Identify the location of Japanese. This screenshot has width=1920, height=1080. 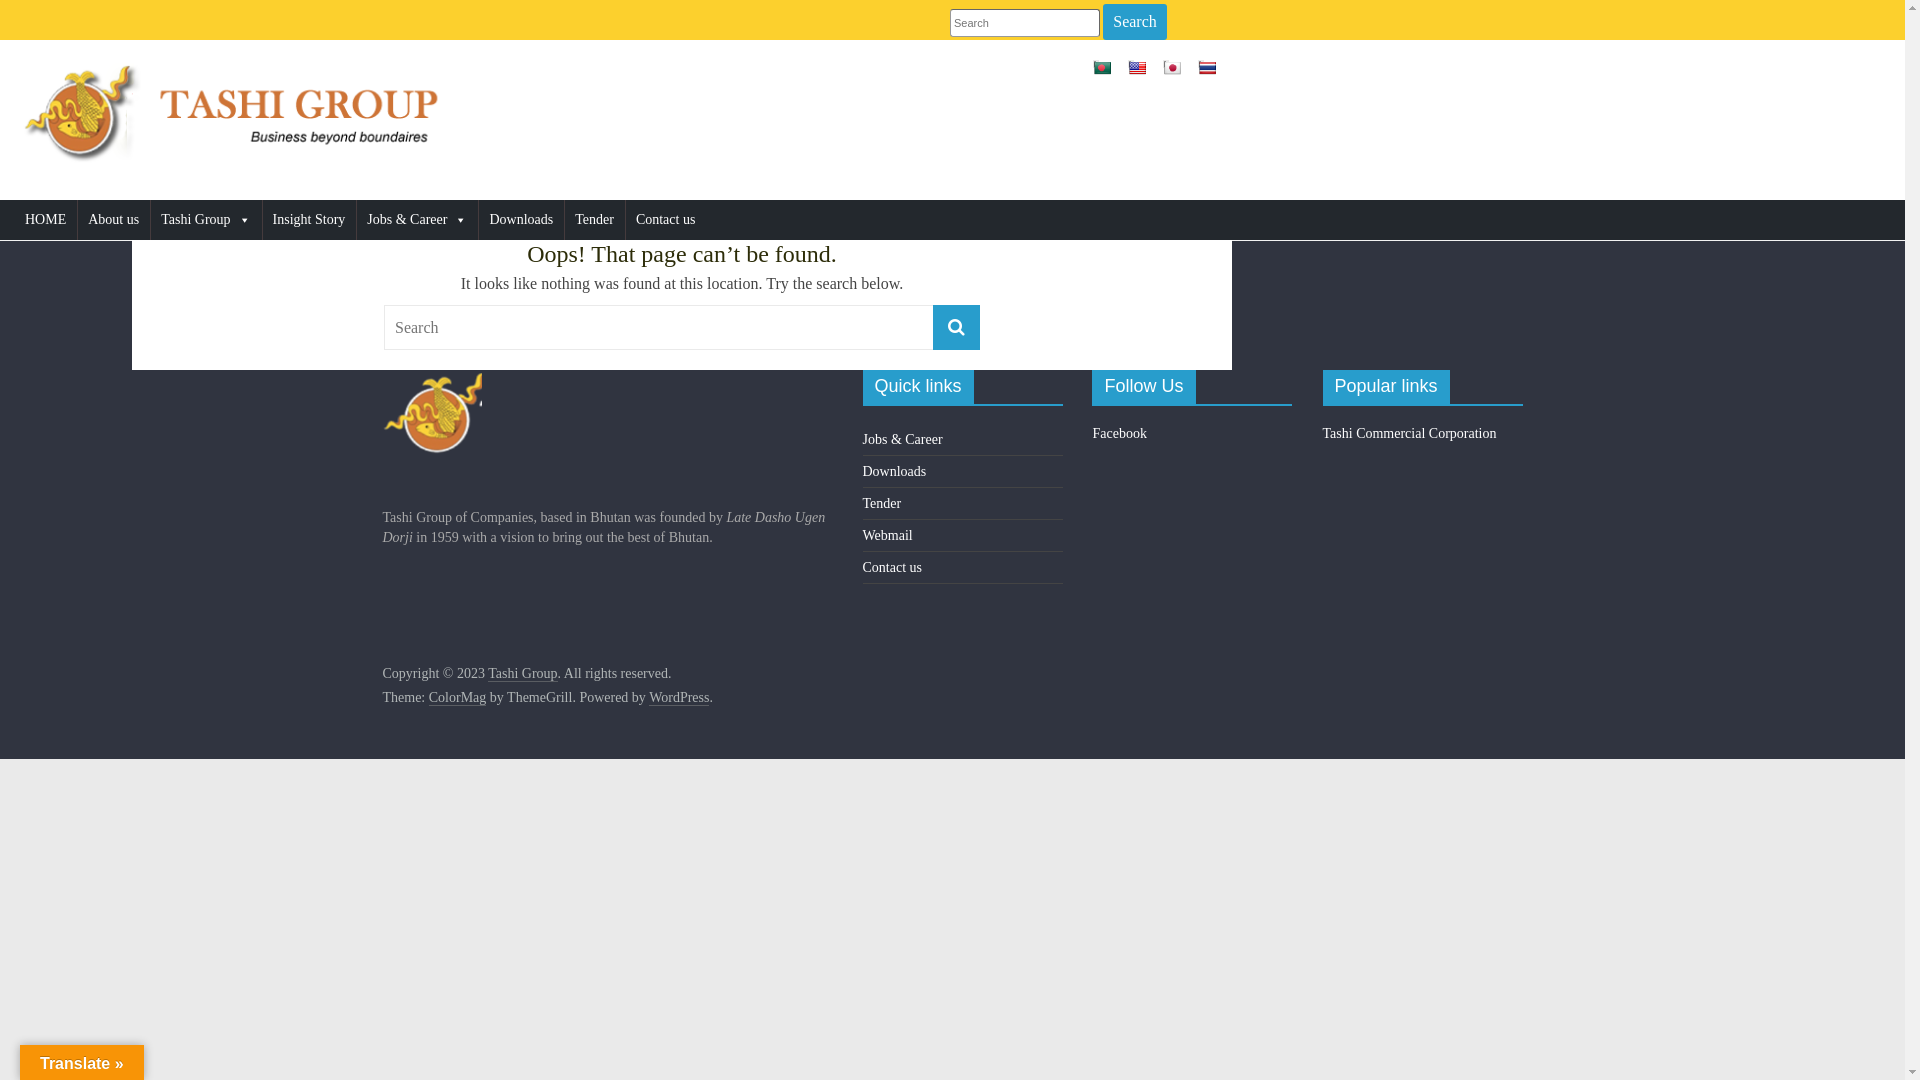
(1172, 68).